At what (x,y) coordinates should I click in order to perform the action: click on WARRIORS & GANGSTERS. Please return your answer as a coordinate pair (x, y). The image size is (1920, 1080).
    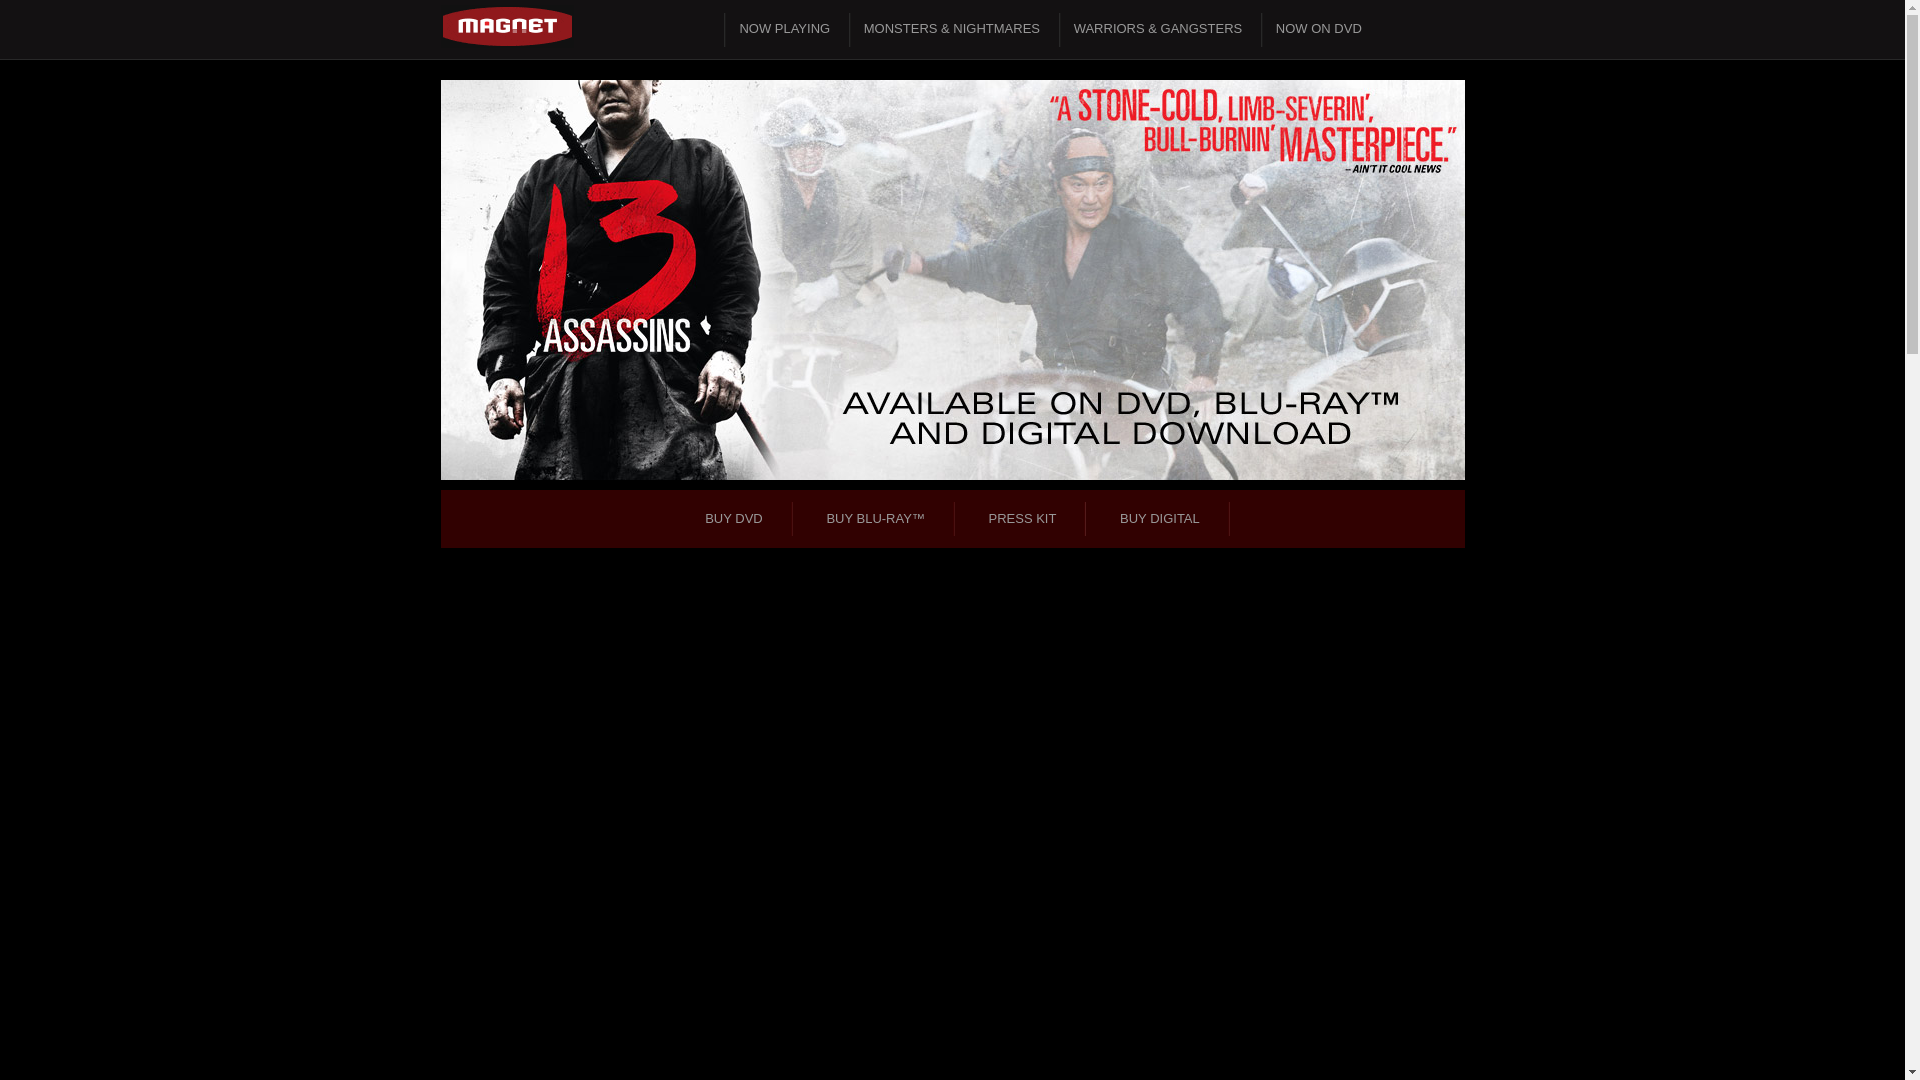
    Looking at the image, I should click on (1158, 28).